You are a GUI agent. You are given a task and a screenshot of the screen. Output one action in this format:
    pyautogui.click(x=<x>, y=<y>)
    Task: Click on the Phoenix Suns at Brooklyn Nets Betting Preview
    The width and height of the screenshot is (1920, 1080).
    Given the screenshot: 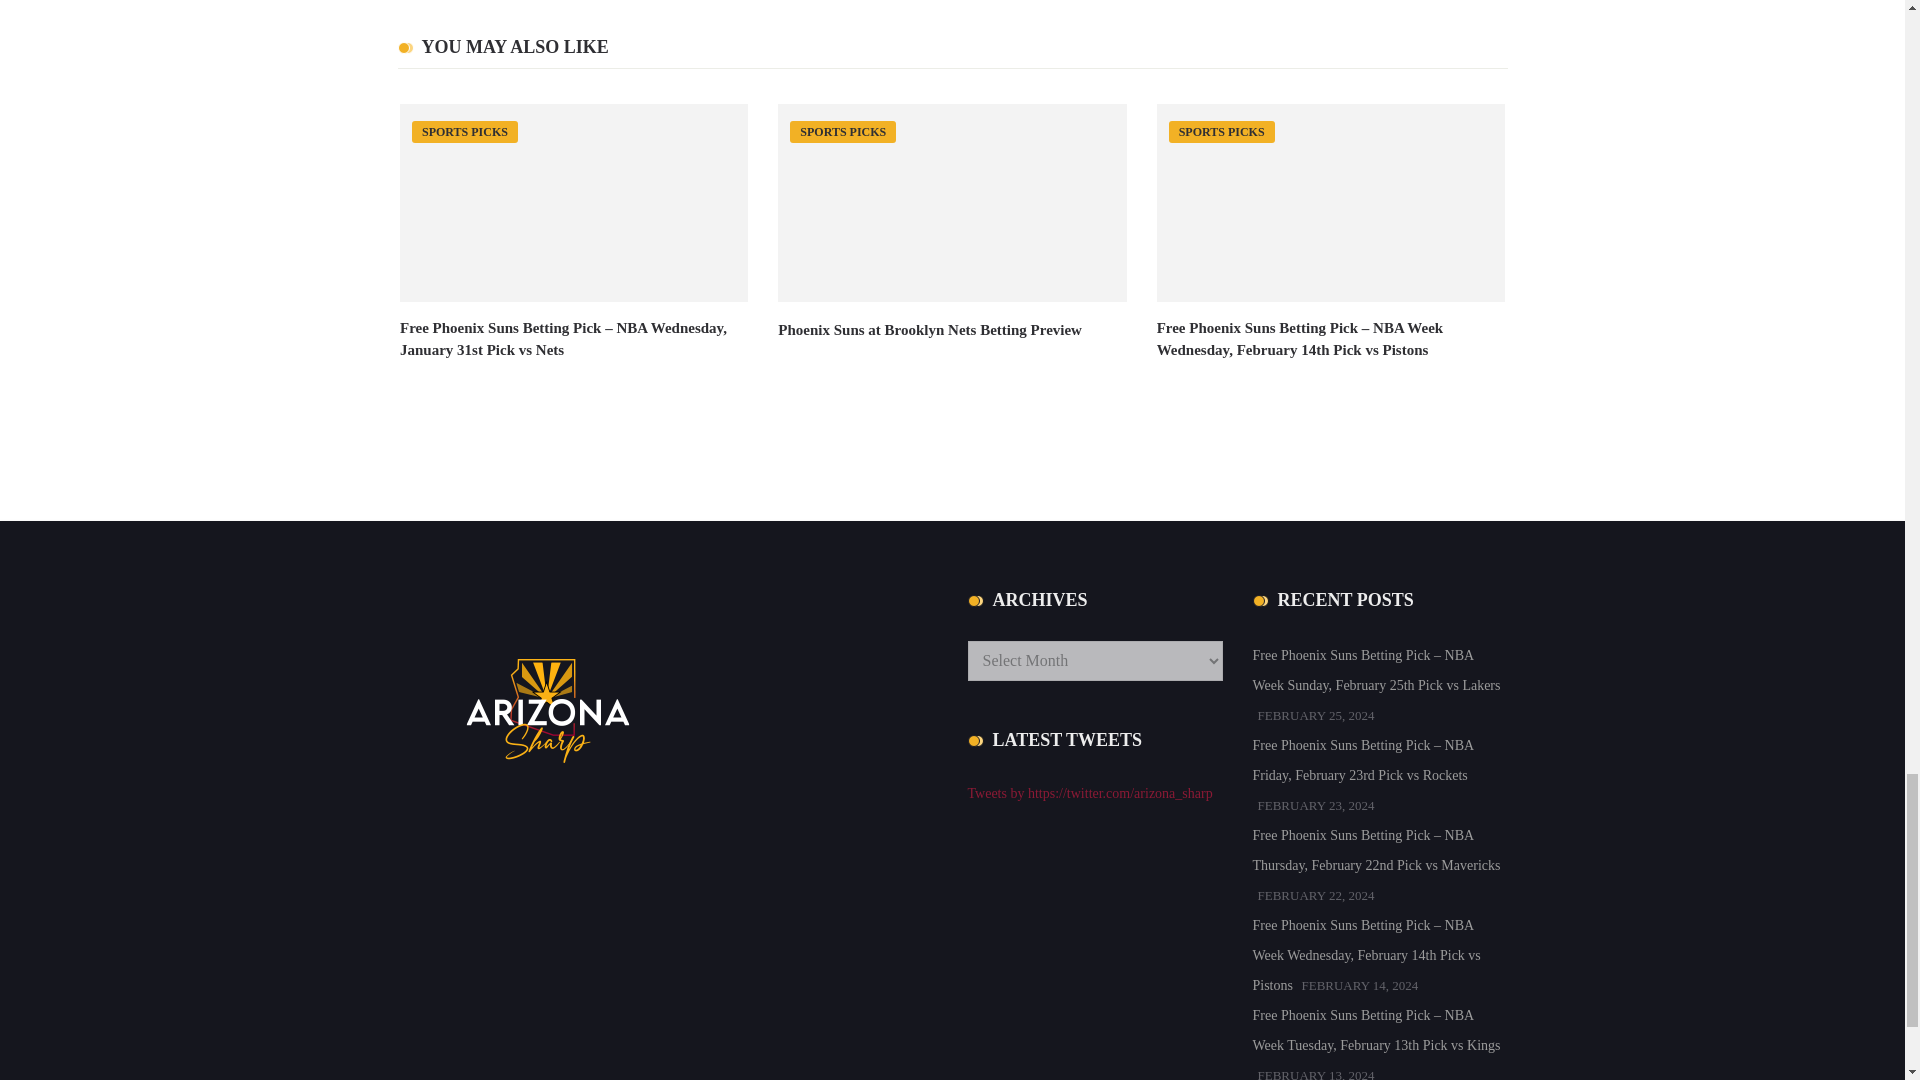 What is the action you would take?
    pyautogui.click(x=930, y=330)
    